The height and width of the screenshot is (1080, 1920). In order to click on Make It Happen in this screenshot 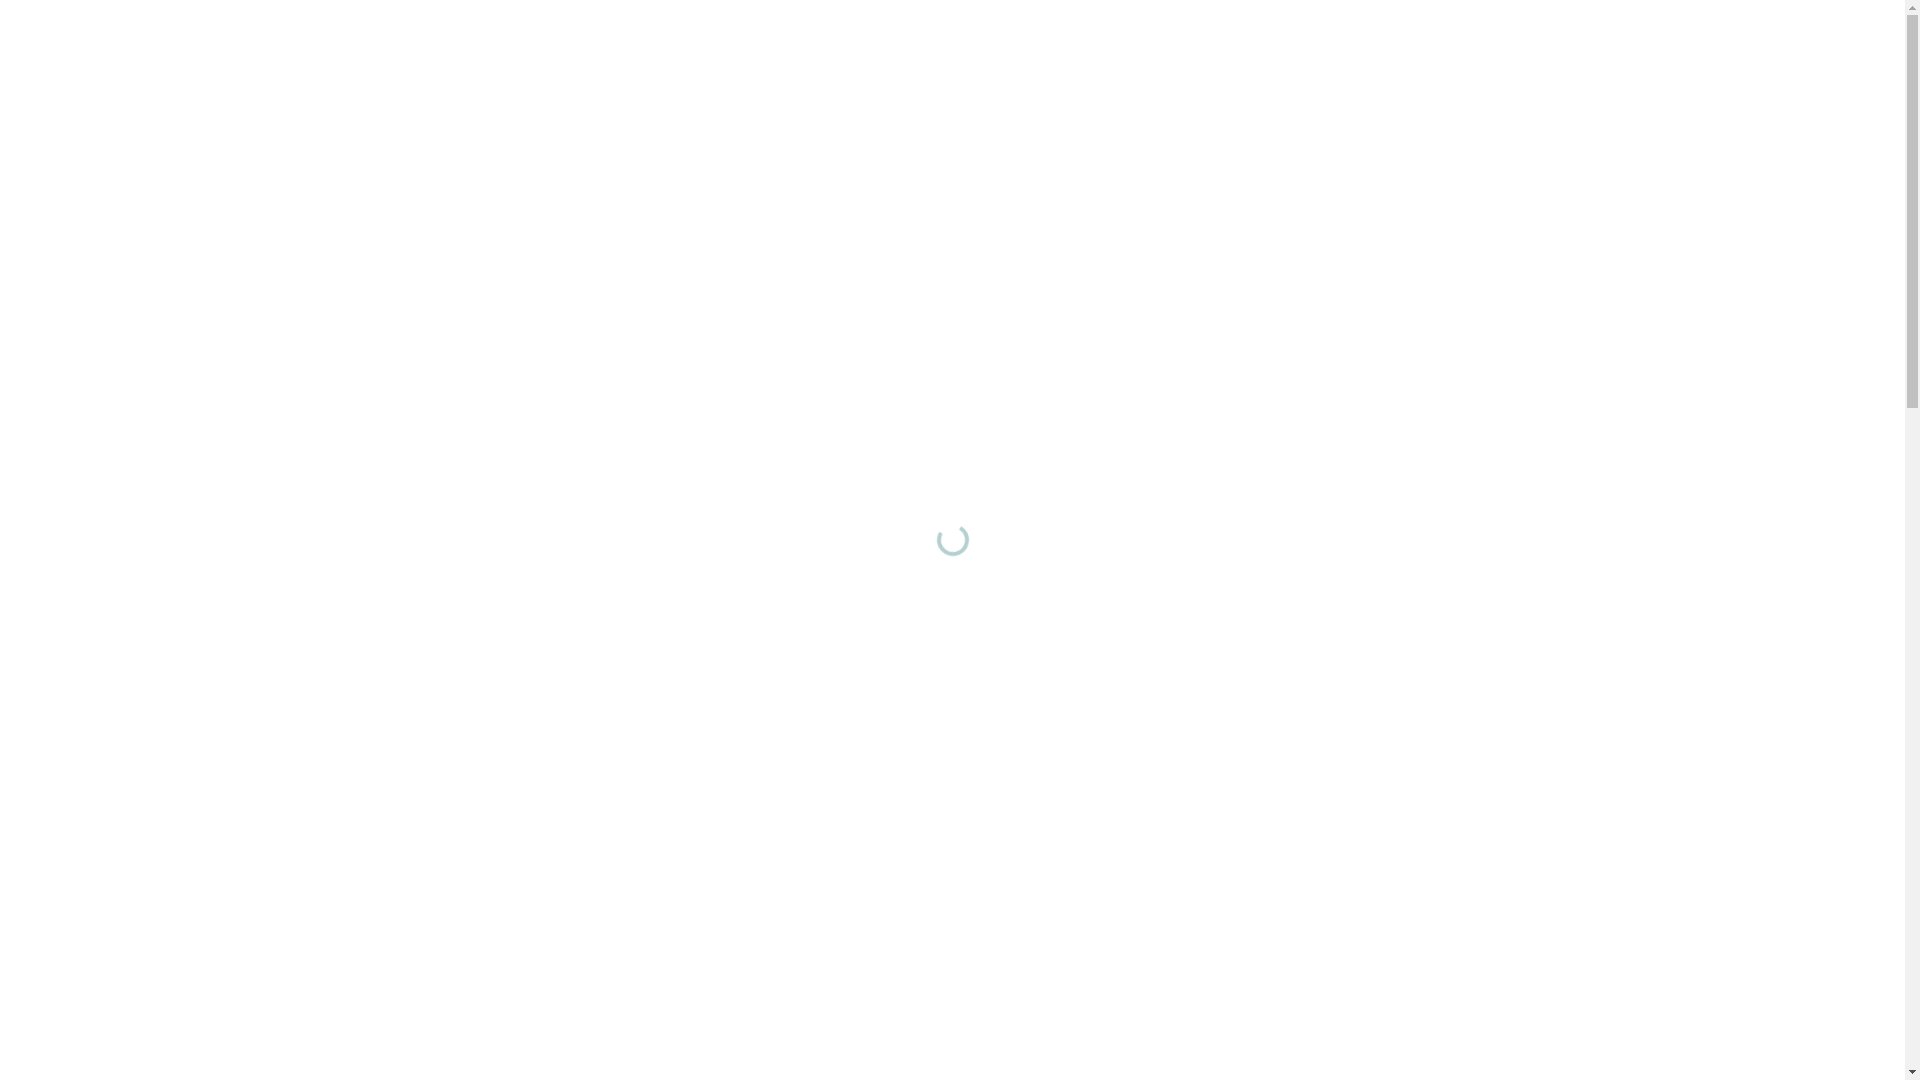, I will do `click(466, 464)`.